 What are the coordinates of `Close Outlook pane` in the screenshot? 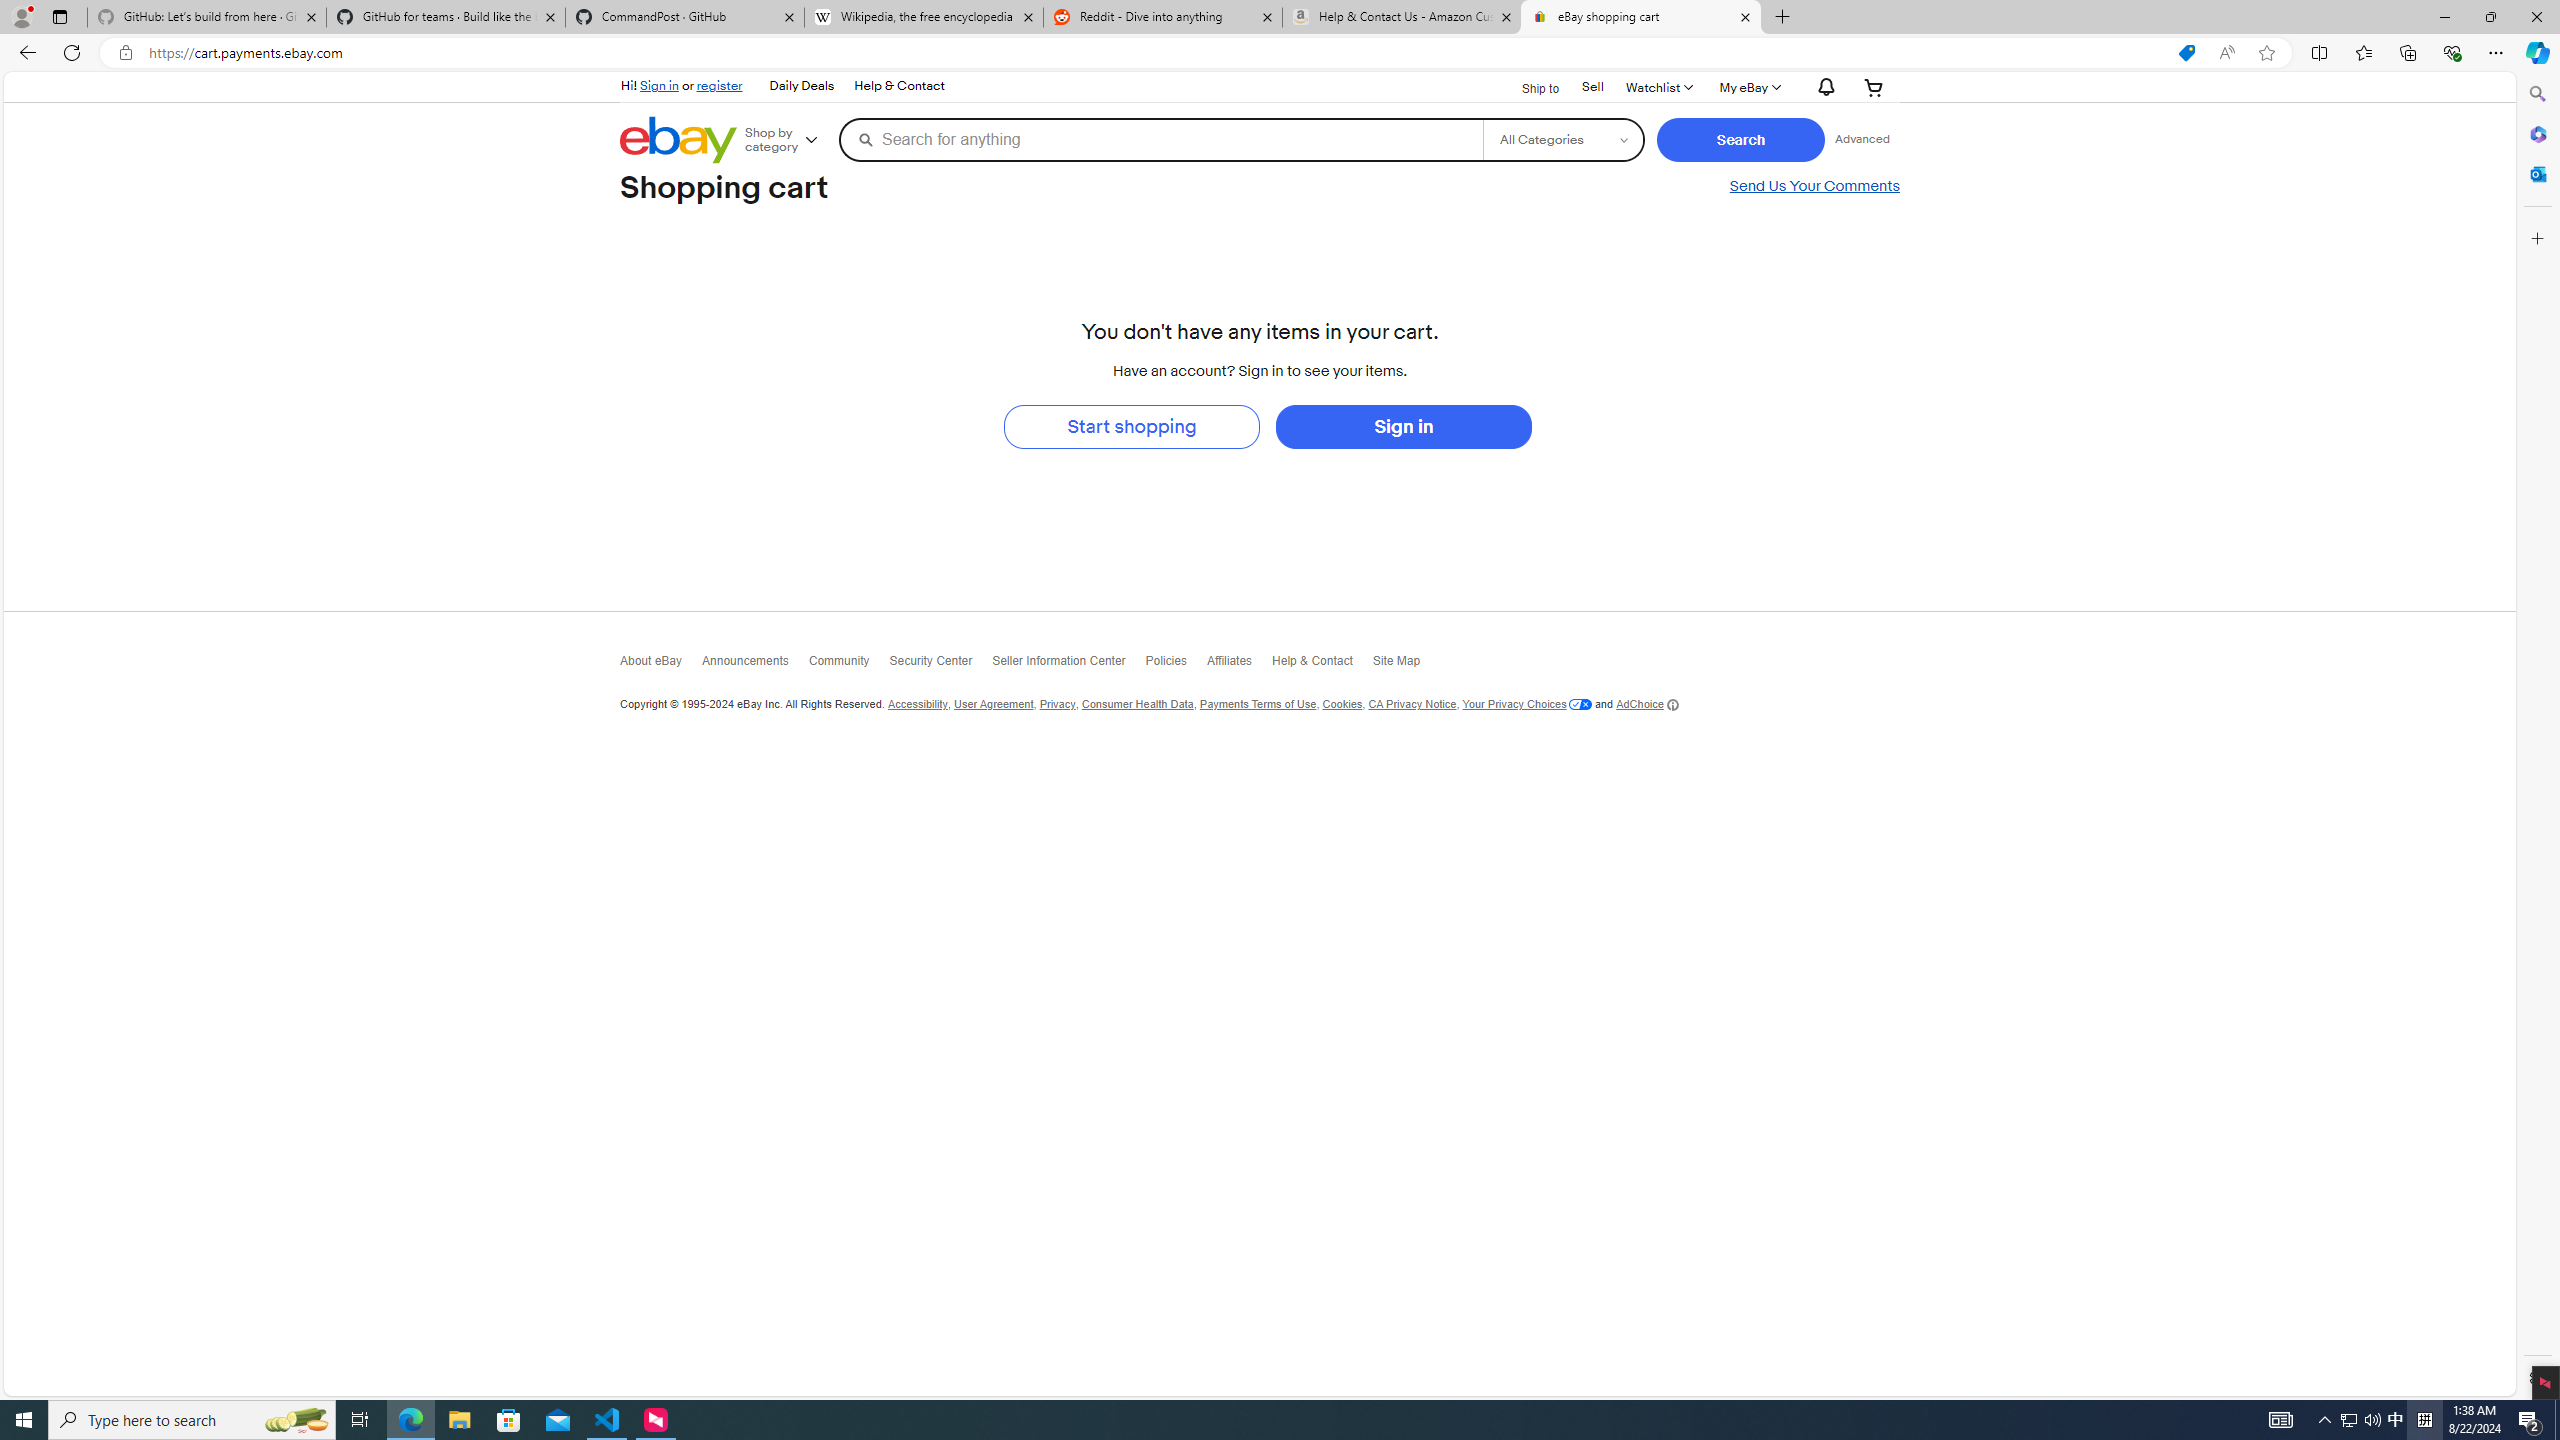 It's located at (2536, 173).